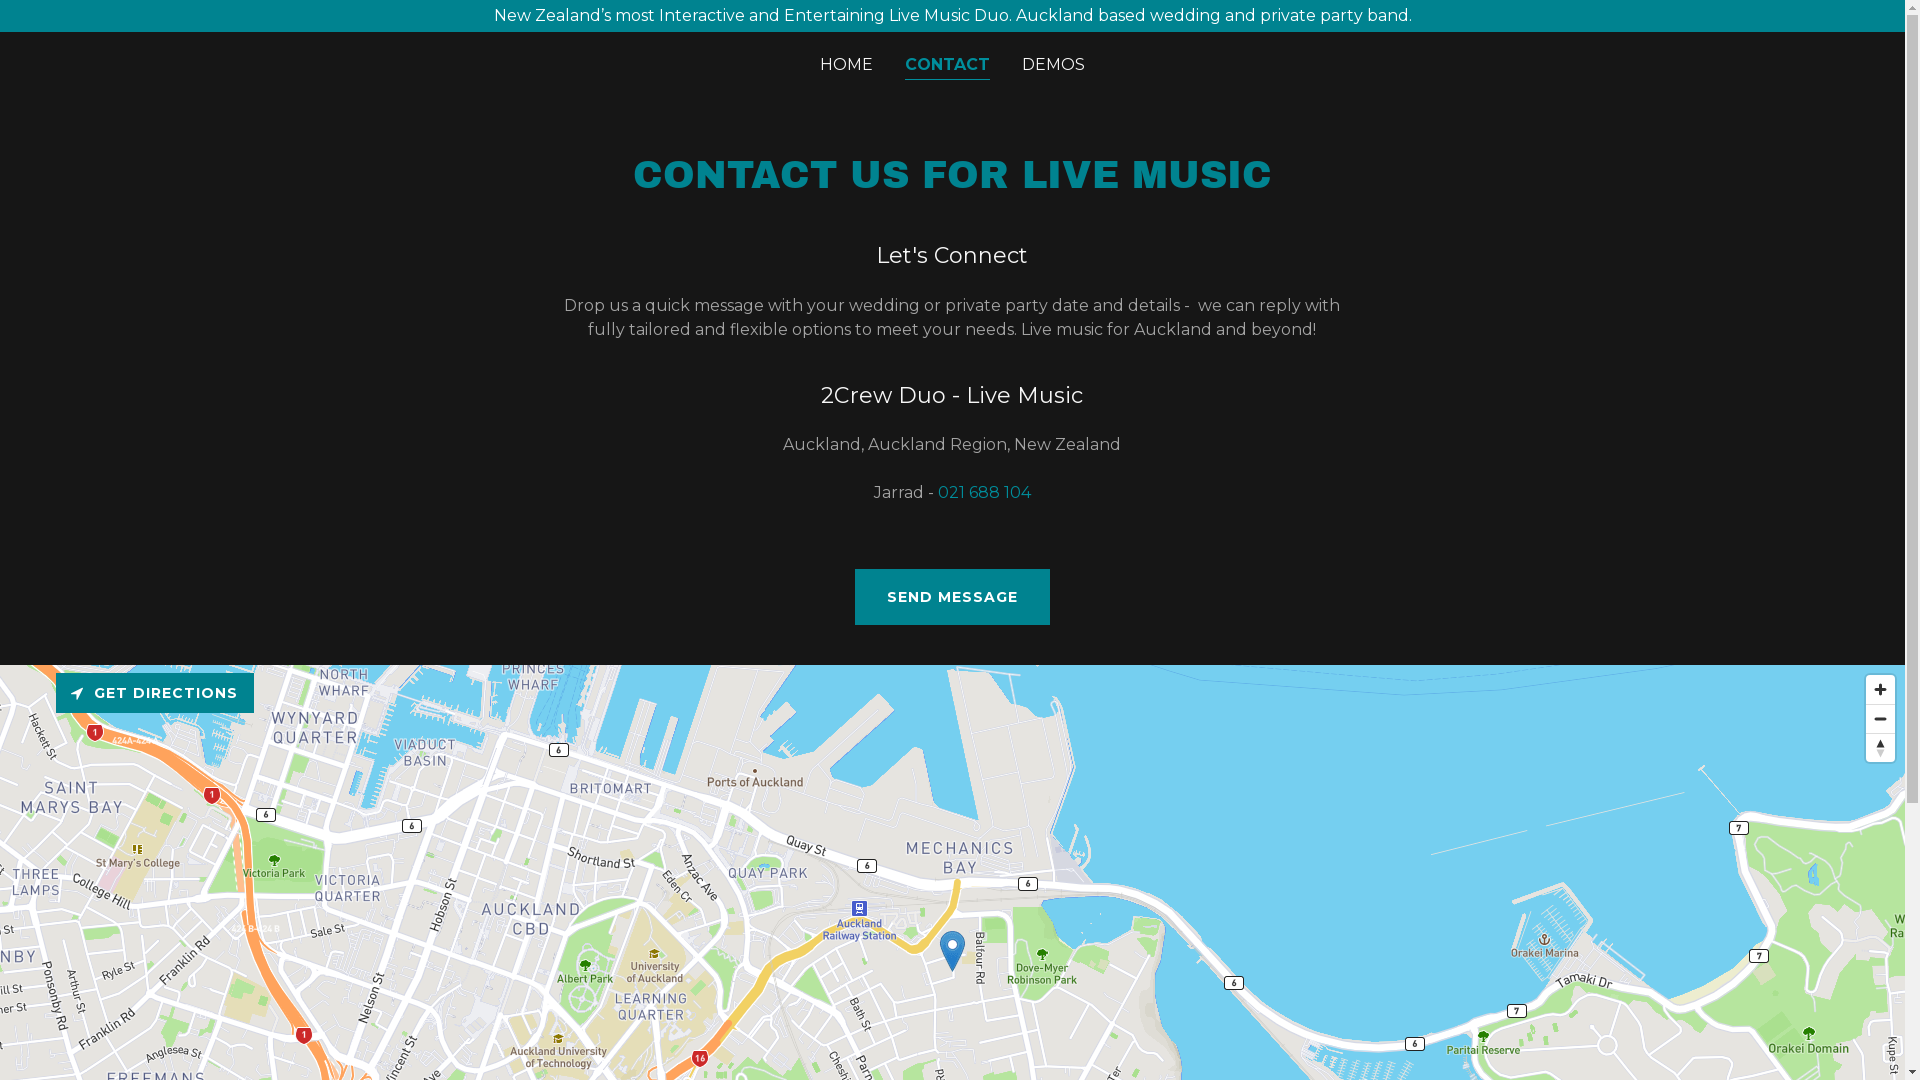  I want to click on CONTACT, so click(948, 66).